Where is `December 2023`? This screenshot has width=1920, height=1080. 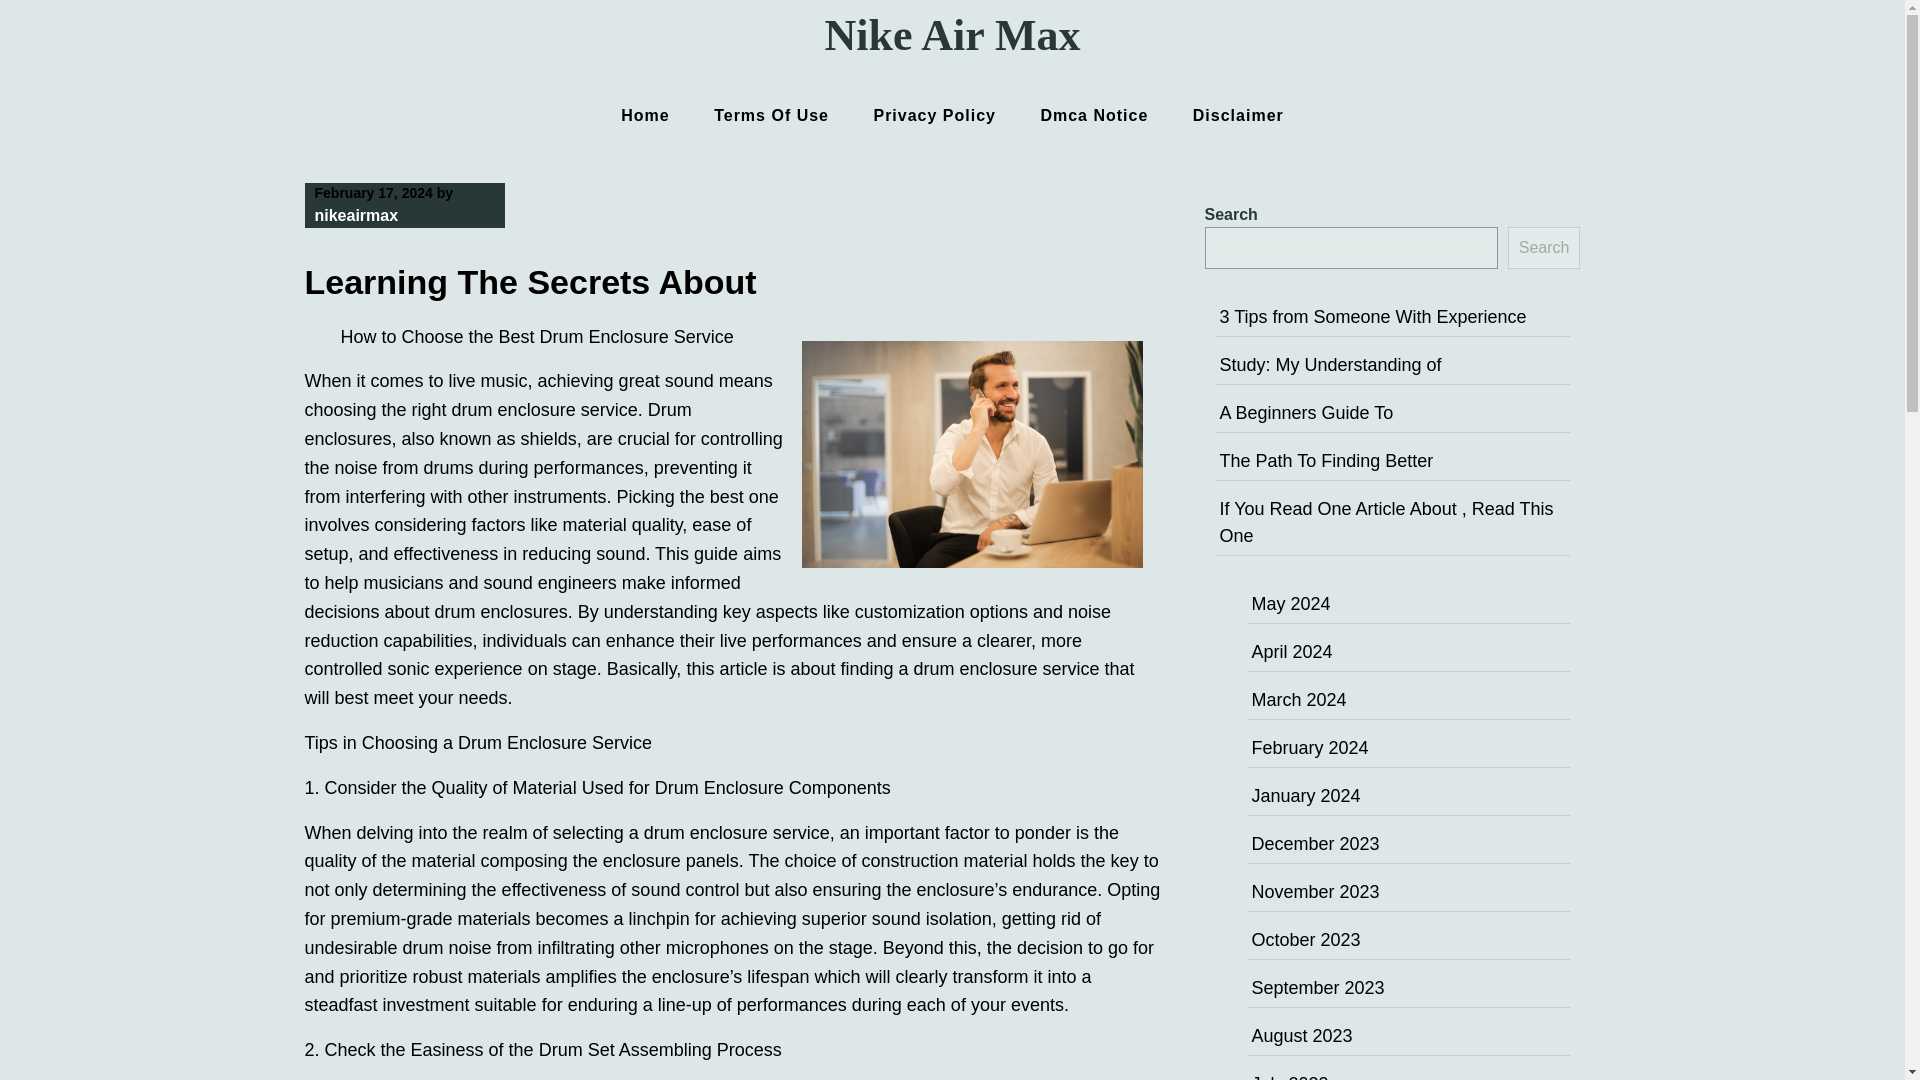
December 2023 is located at coordinates (1316, 844).